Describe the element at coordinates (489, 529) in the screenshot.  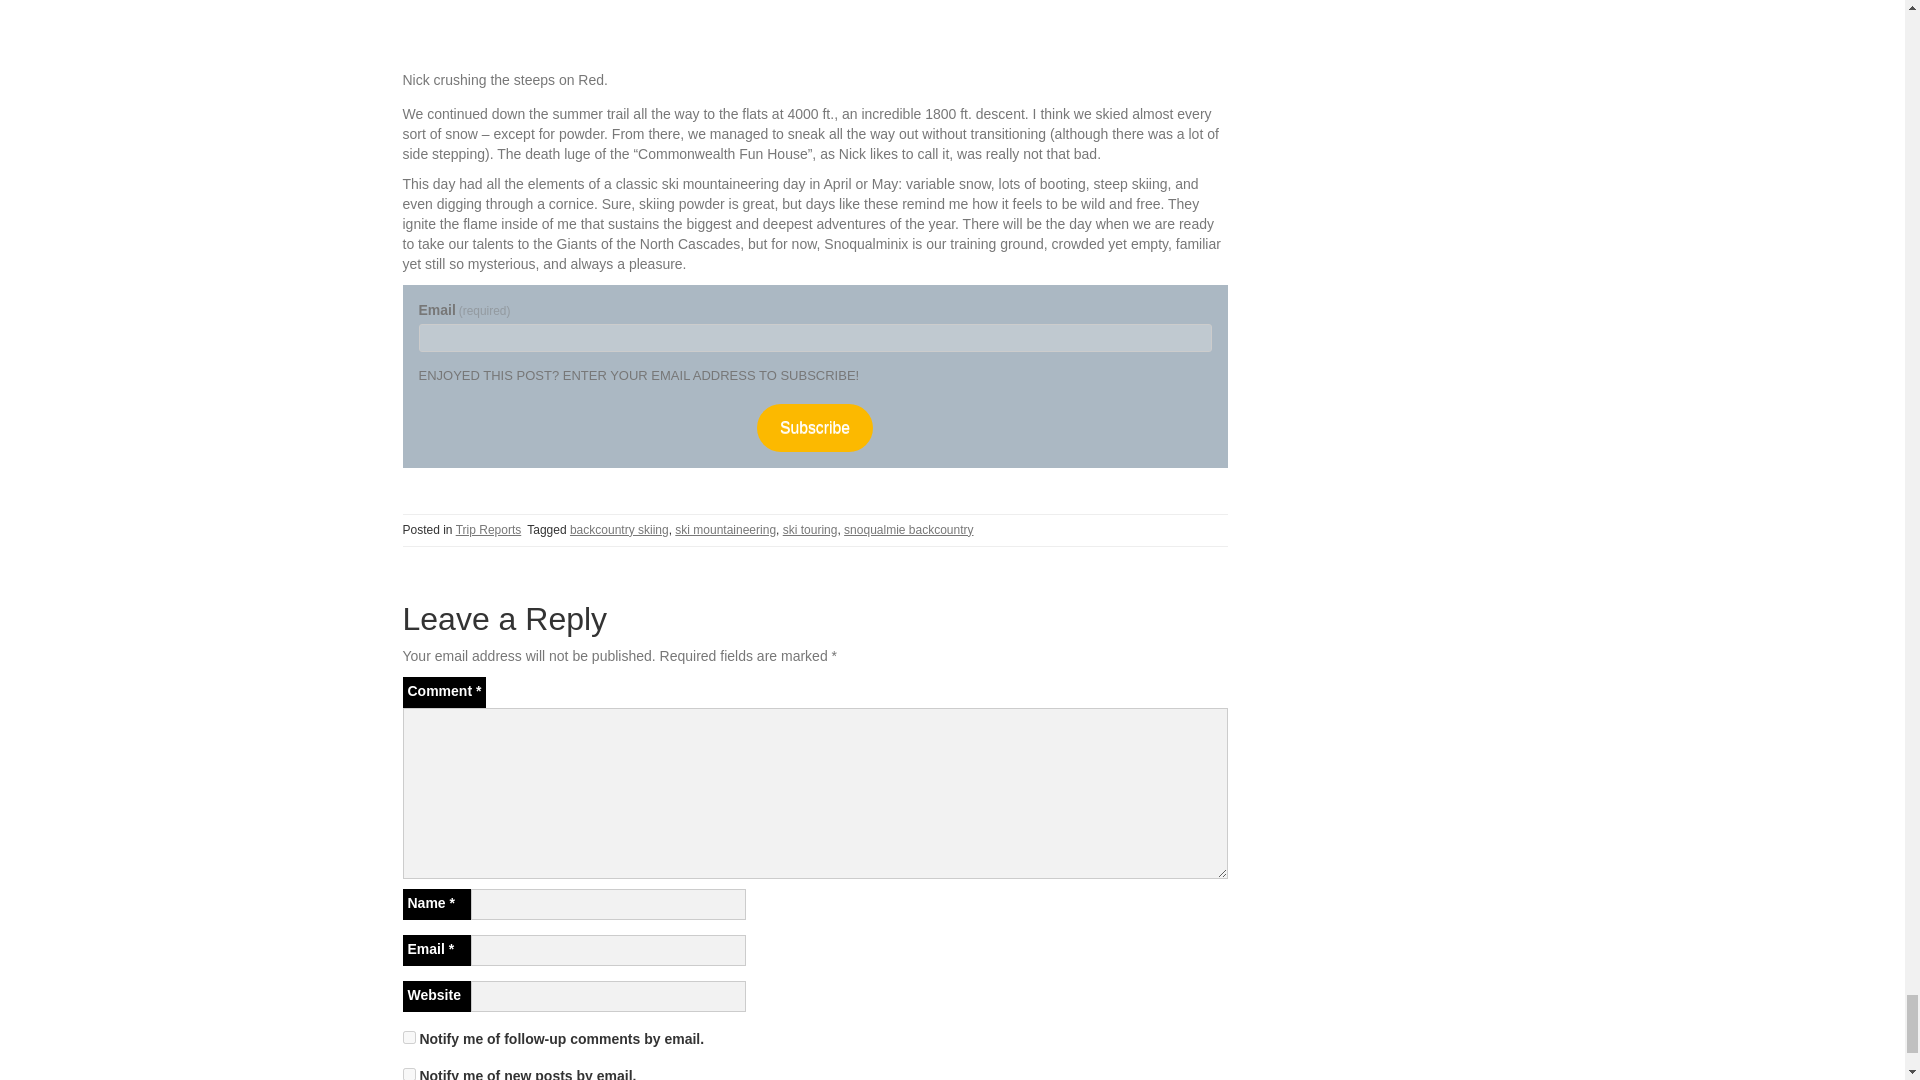
I see `Trip Reports` at that location.